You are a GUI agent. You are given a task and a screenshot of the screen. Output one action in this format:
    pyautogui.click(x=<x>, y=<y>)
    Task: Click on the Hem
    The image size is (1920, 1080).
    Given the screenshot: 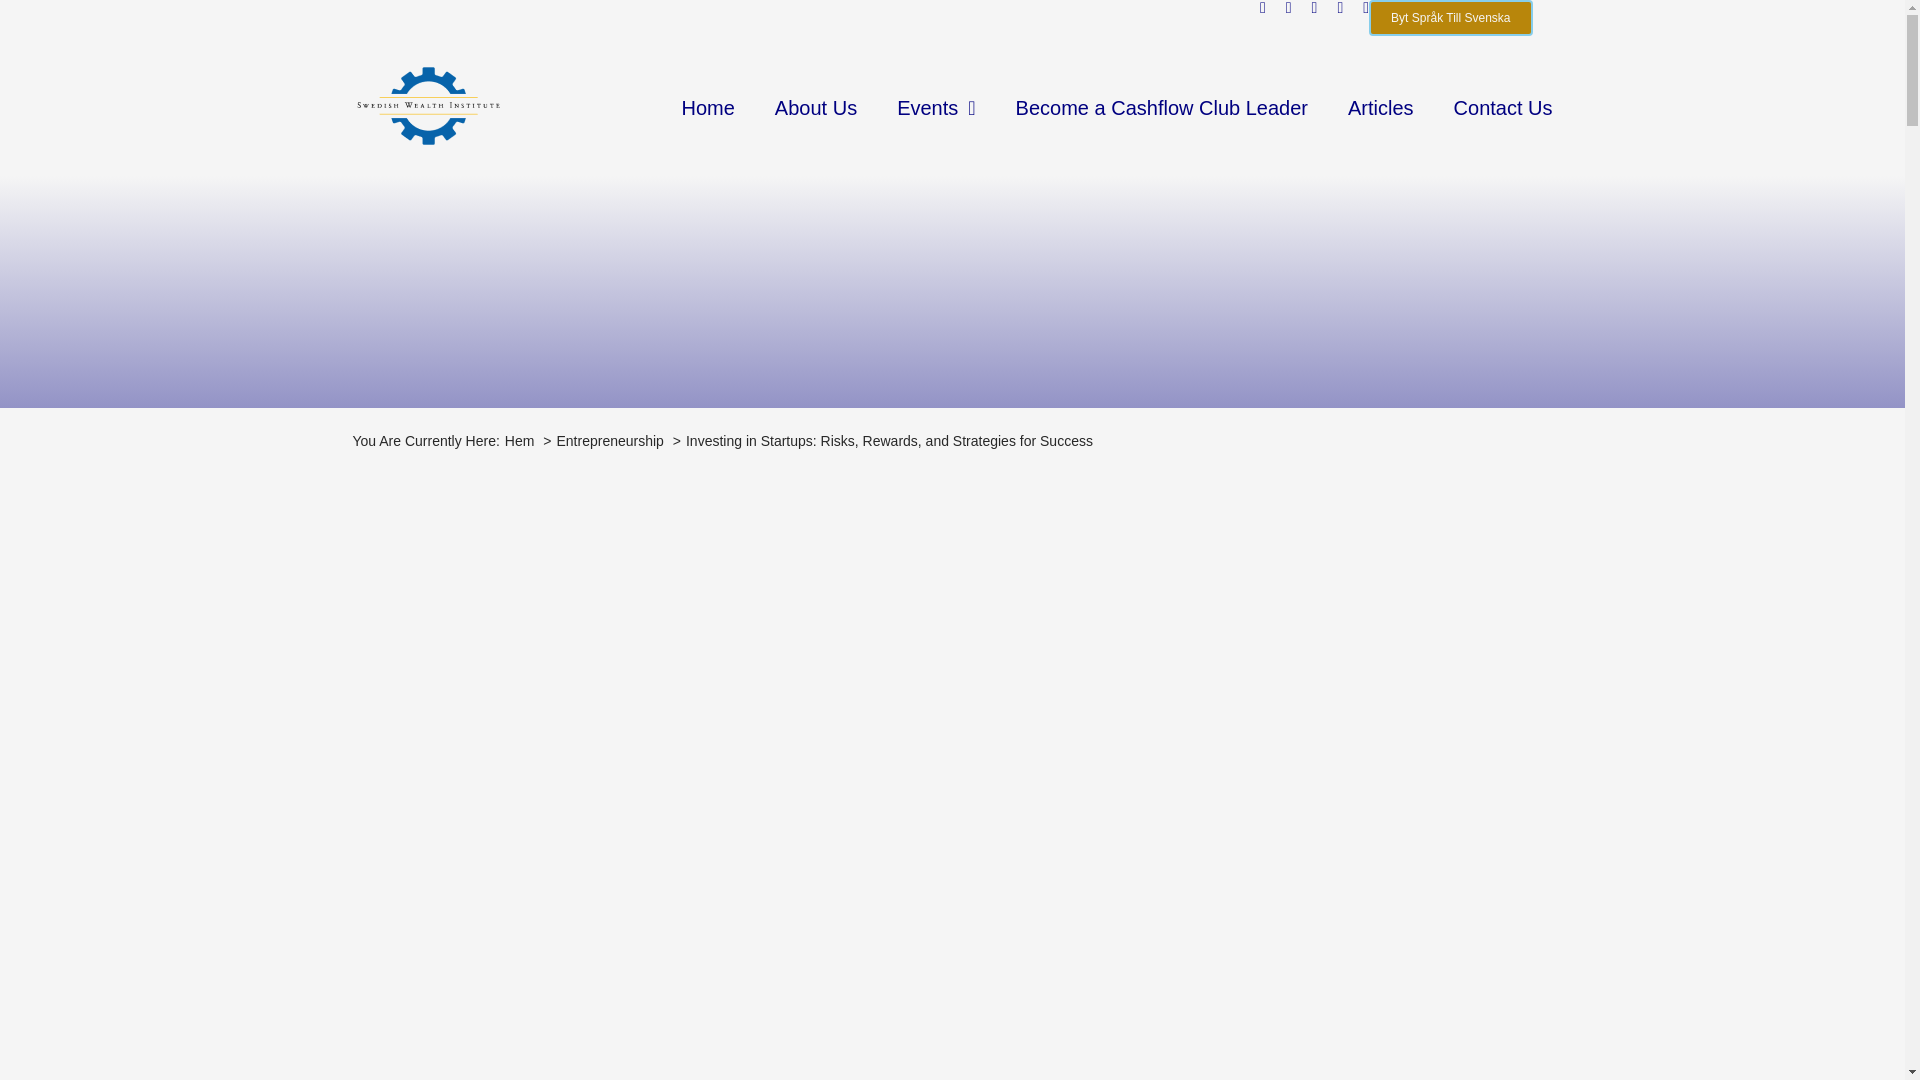 What is the action you would take?
    pyautogui.click(x=520, y=441)
    